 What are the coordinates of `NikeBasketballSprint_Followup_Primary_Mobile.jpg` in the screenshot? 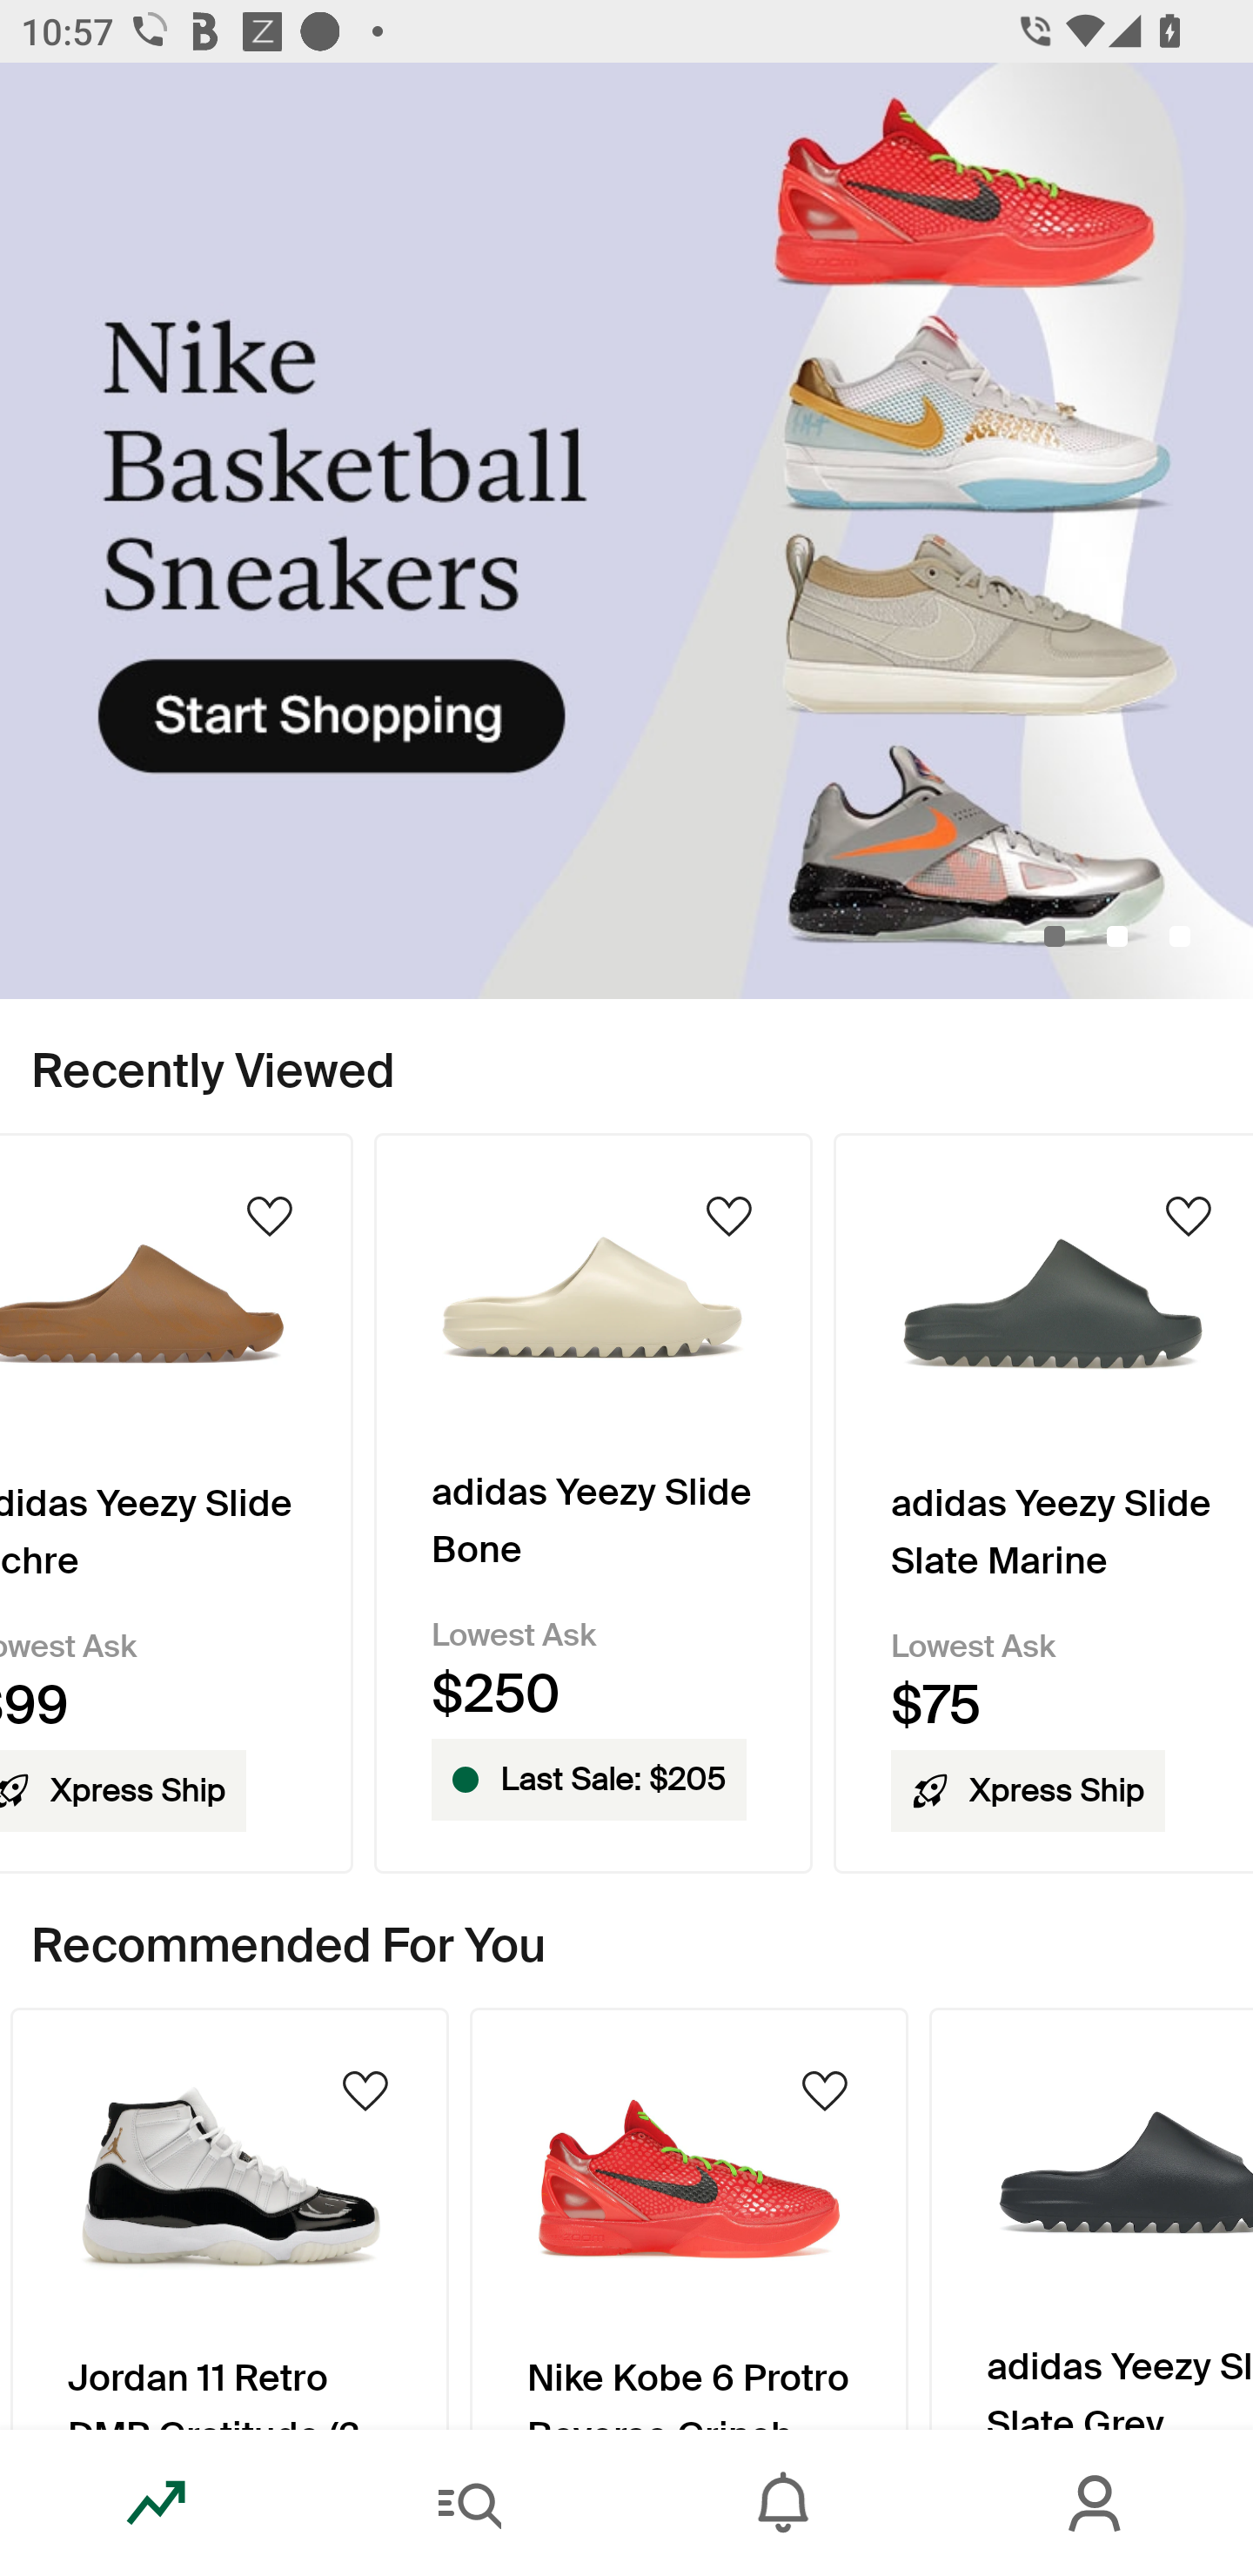 It's located at (626, 531).